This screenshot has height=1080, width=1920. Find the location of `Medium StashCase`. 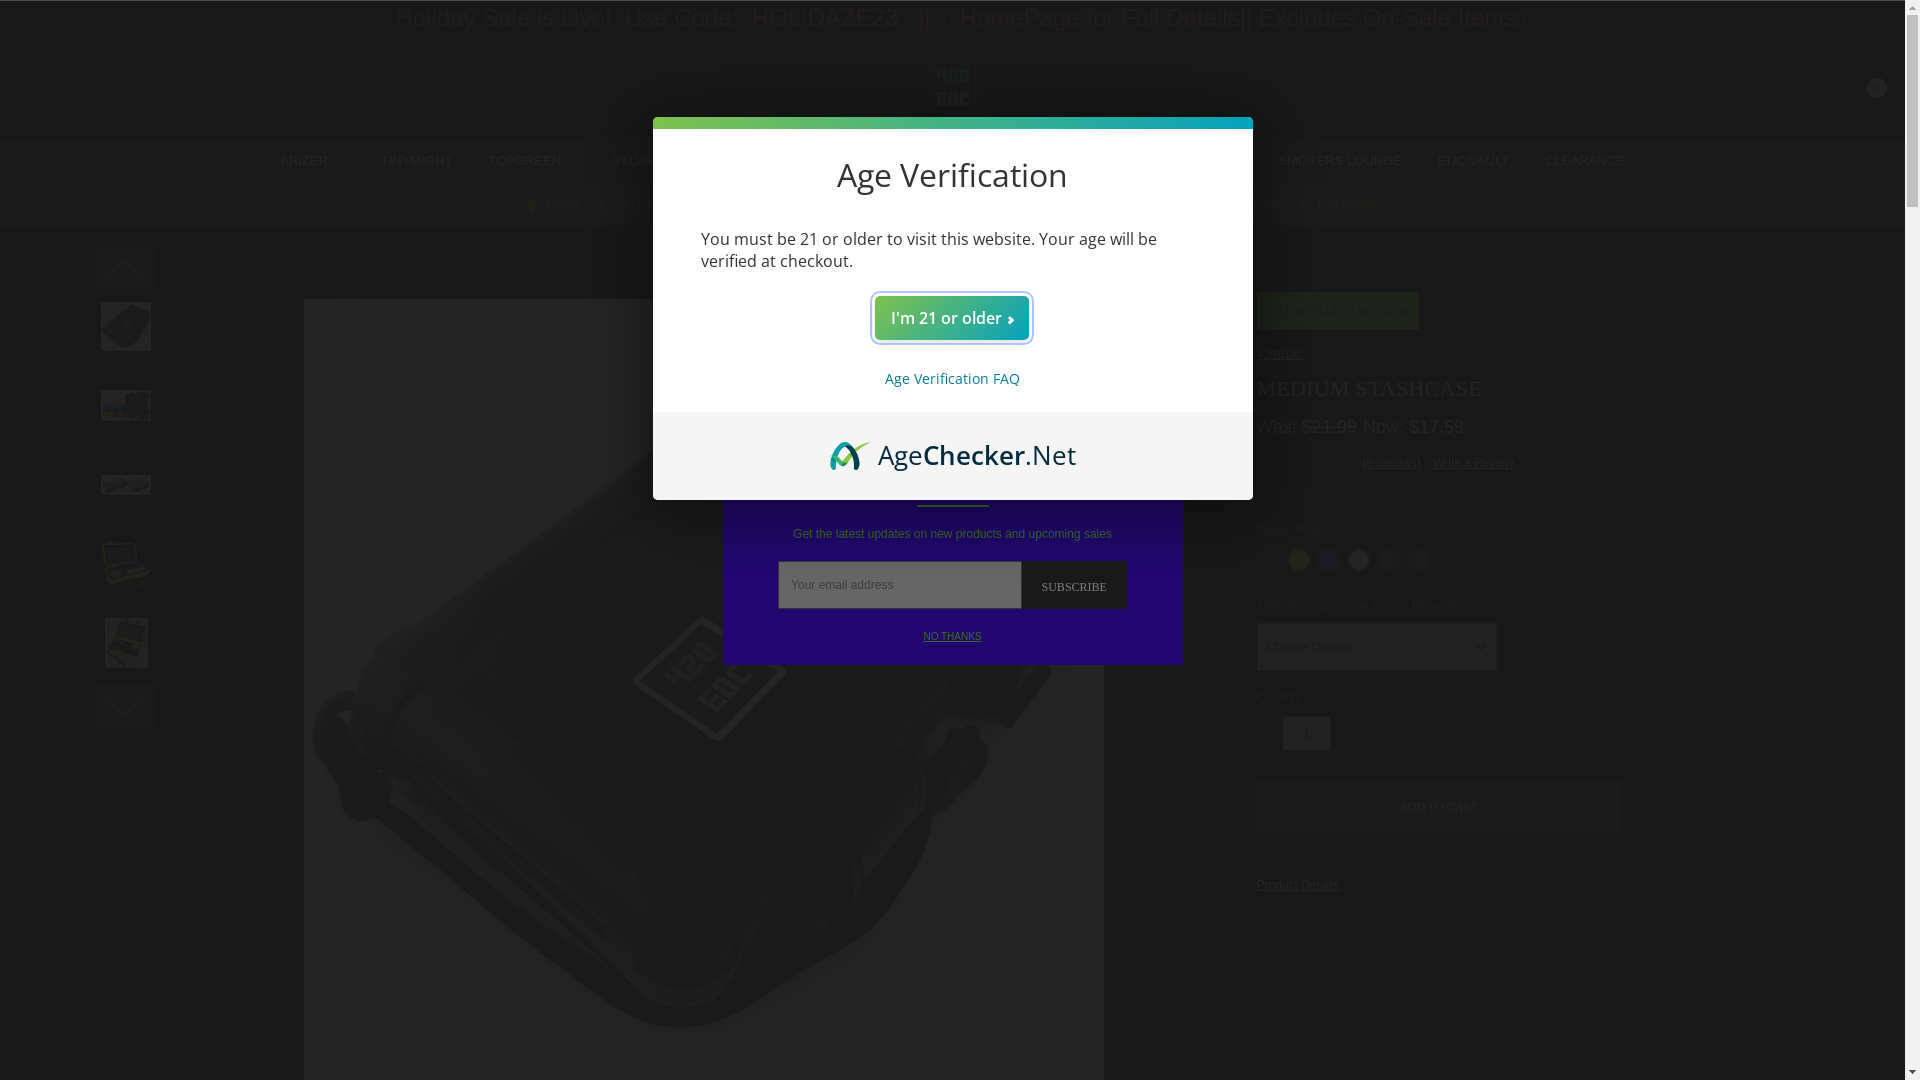

Medium StashCase is located at coordinates (1034, 253).